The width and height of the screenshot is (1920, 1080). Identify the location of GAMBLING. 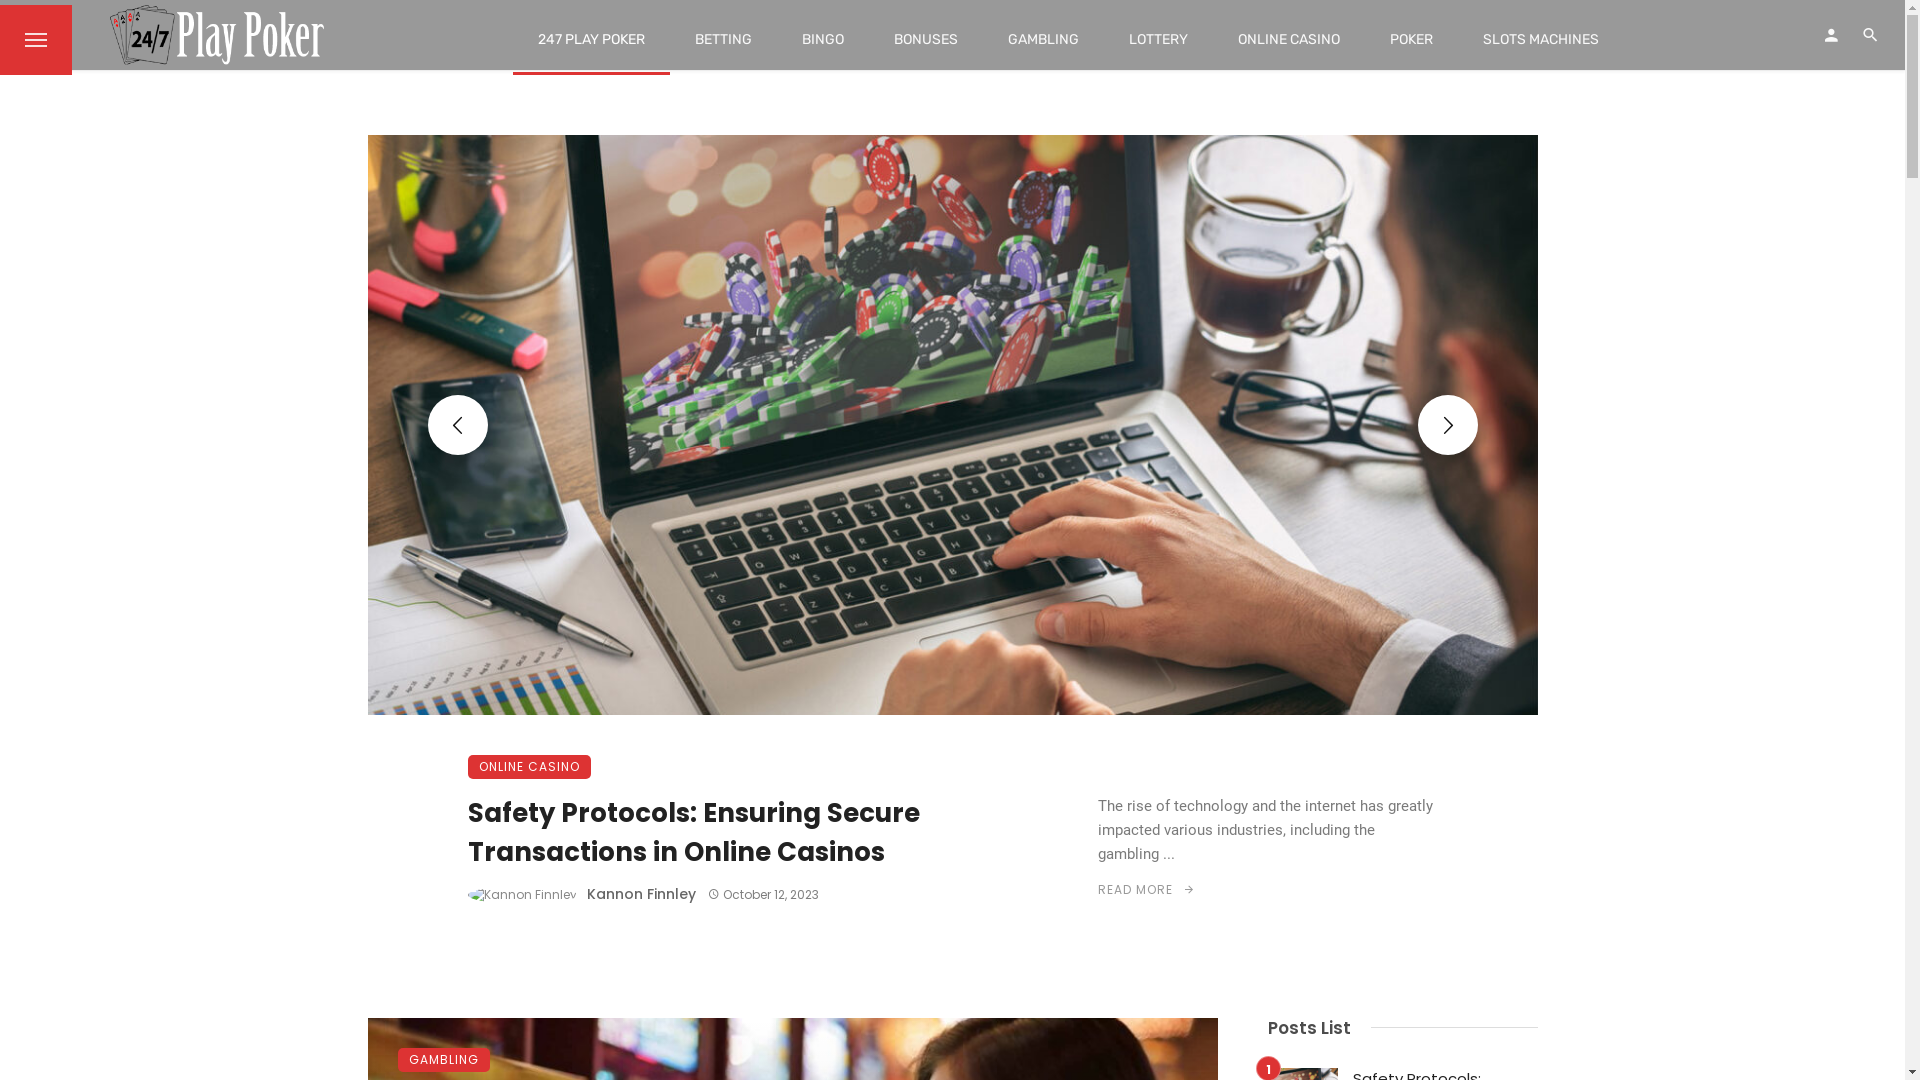
(1044, 40).